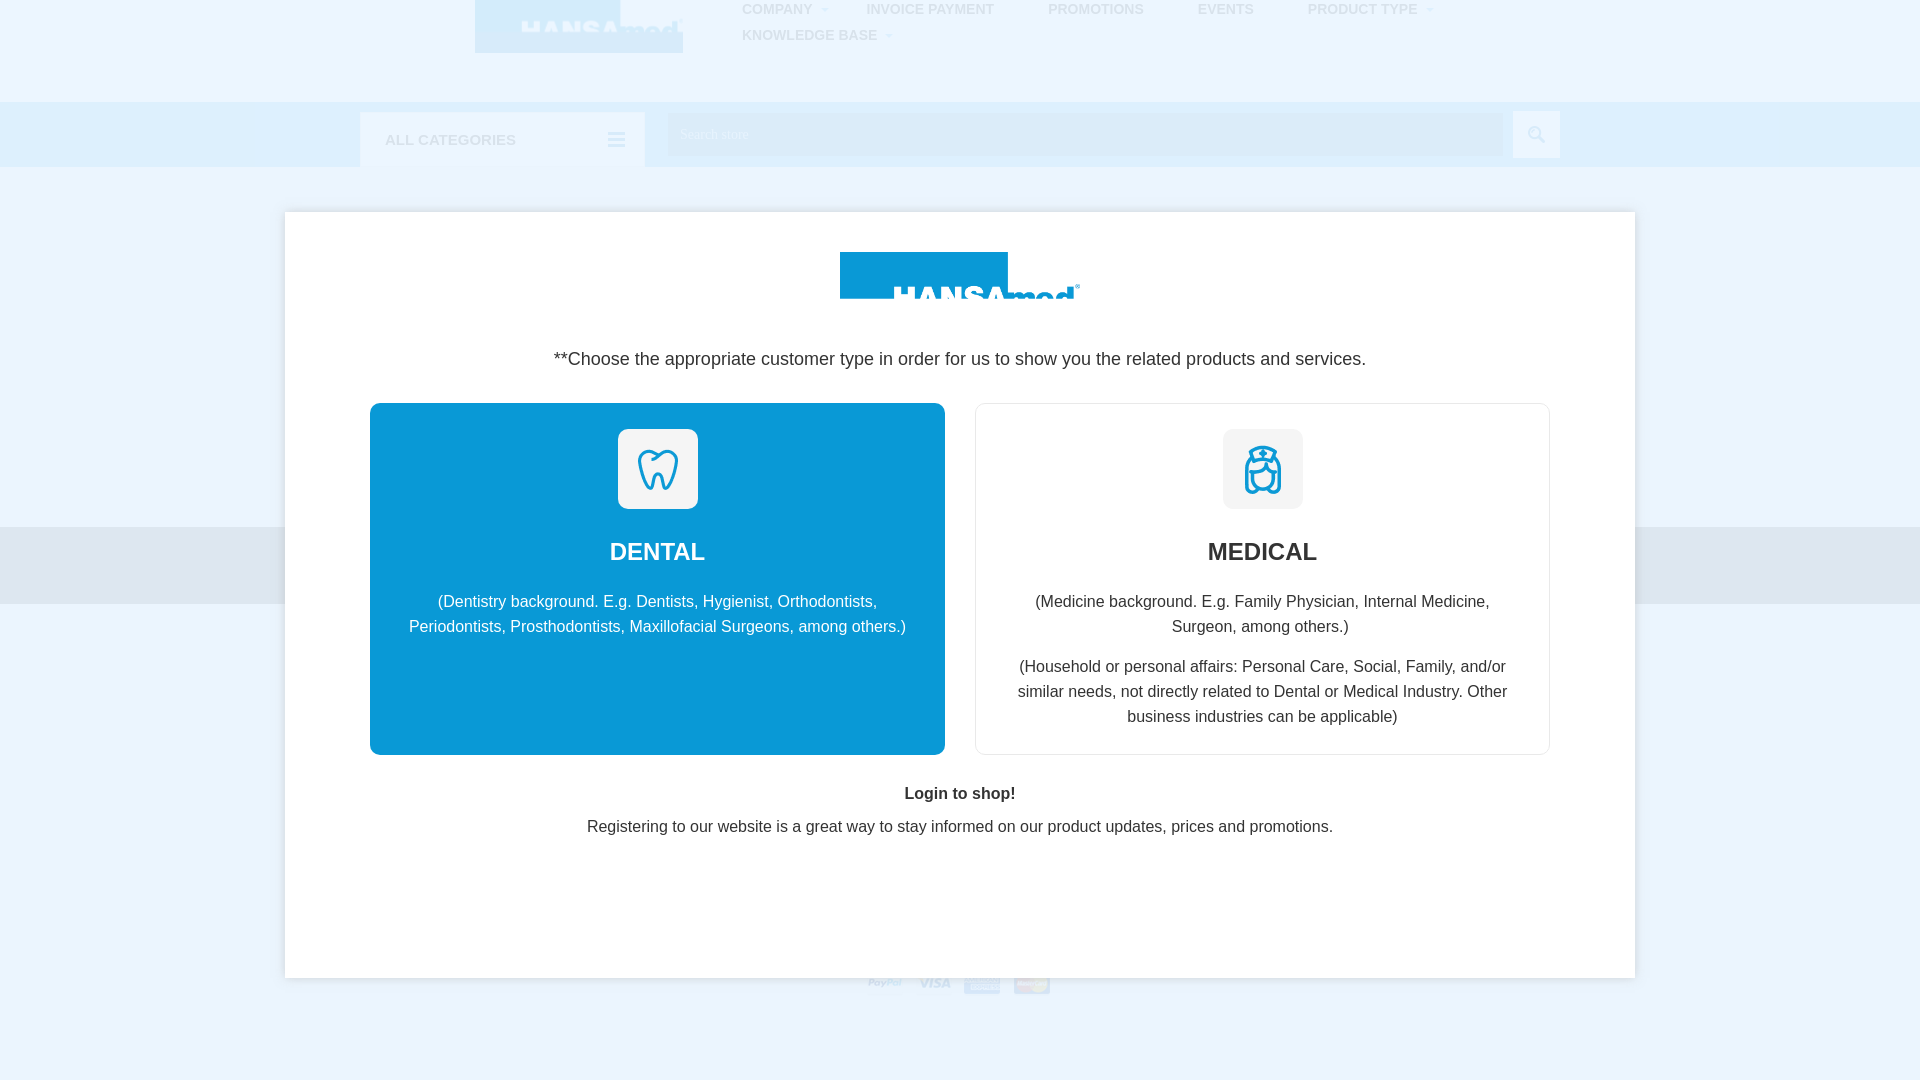 The image size is (1920, 1080). Describe the element at coordinates (1226, 10) in the screenshot. I see `Events` at that location.